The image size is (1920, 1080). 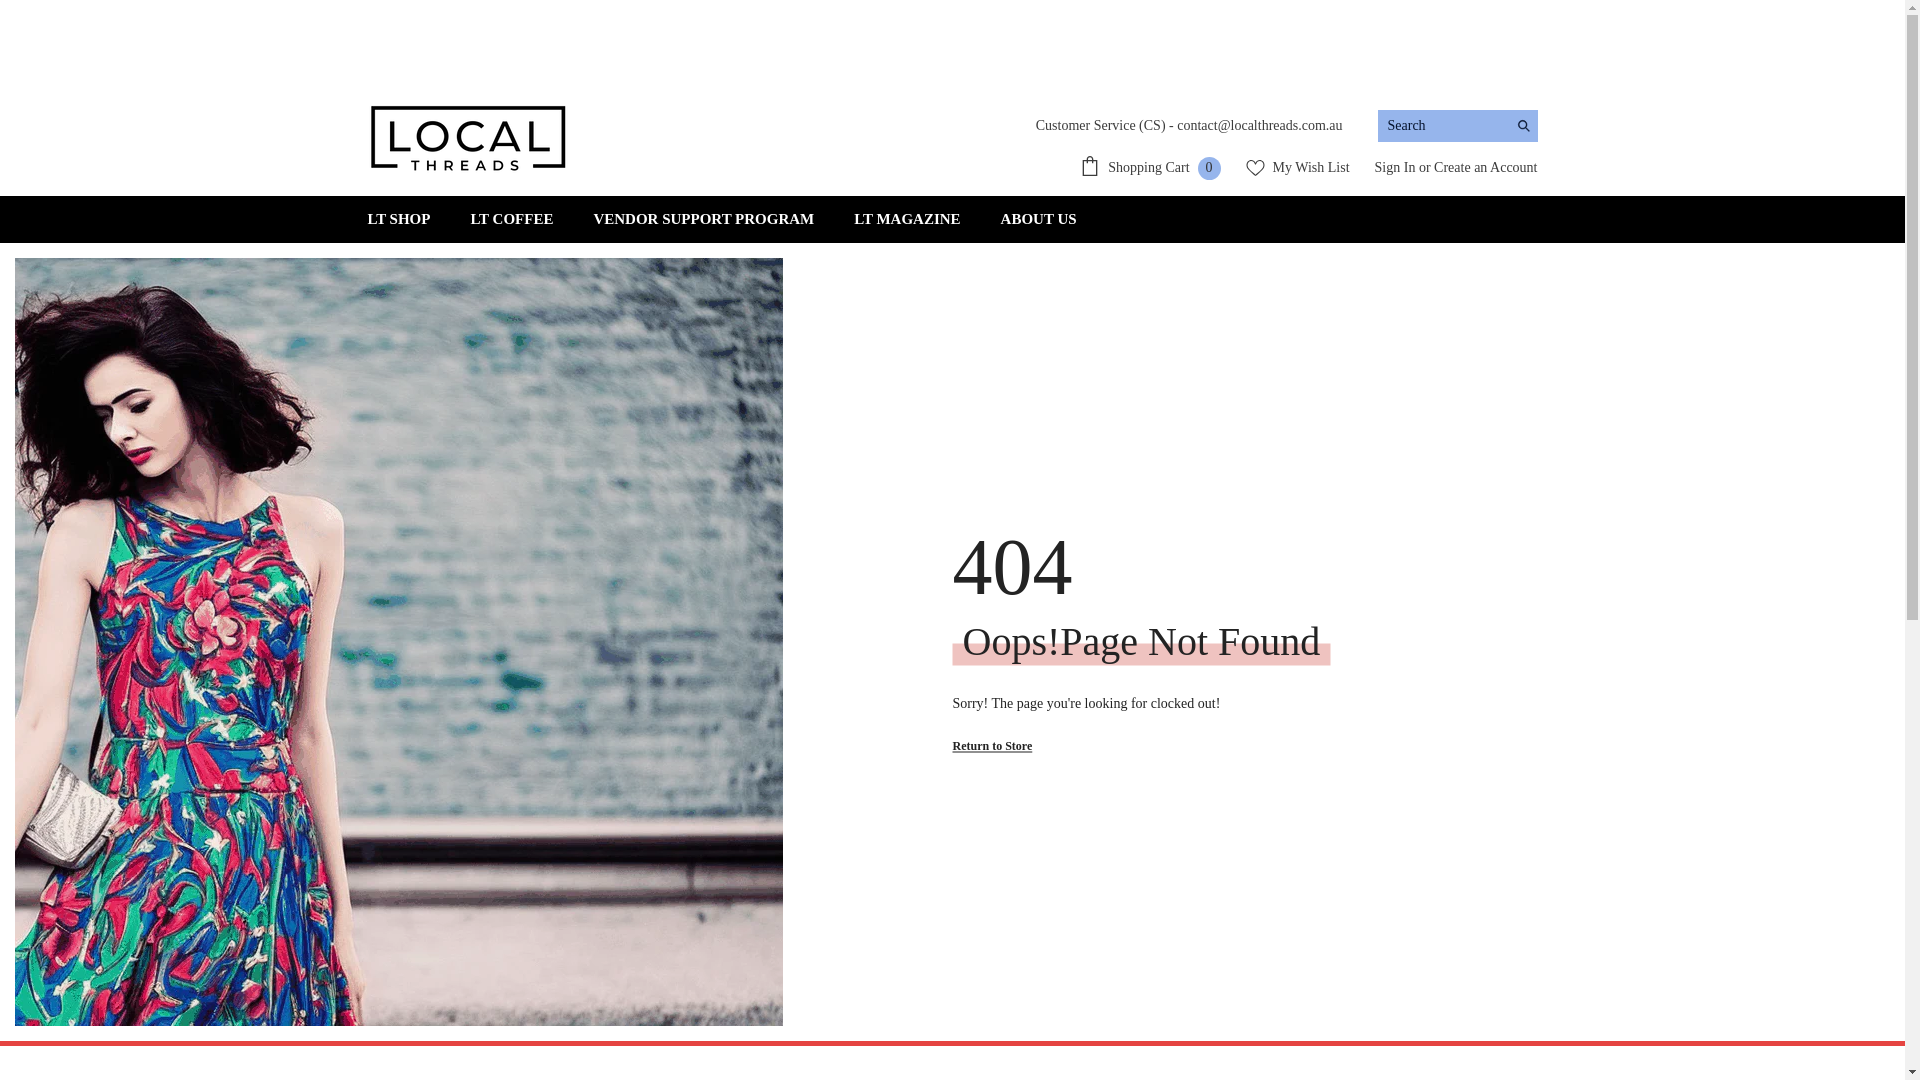 What do you see at coordinates (906, 220) in the screenshot?
I see `LT MAGAZINE` at bounding box center [906, 220].